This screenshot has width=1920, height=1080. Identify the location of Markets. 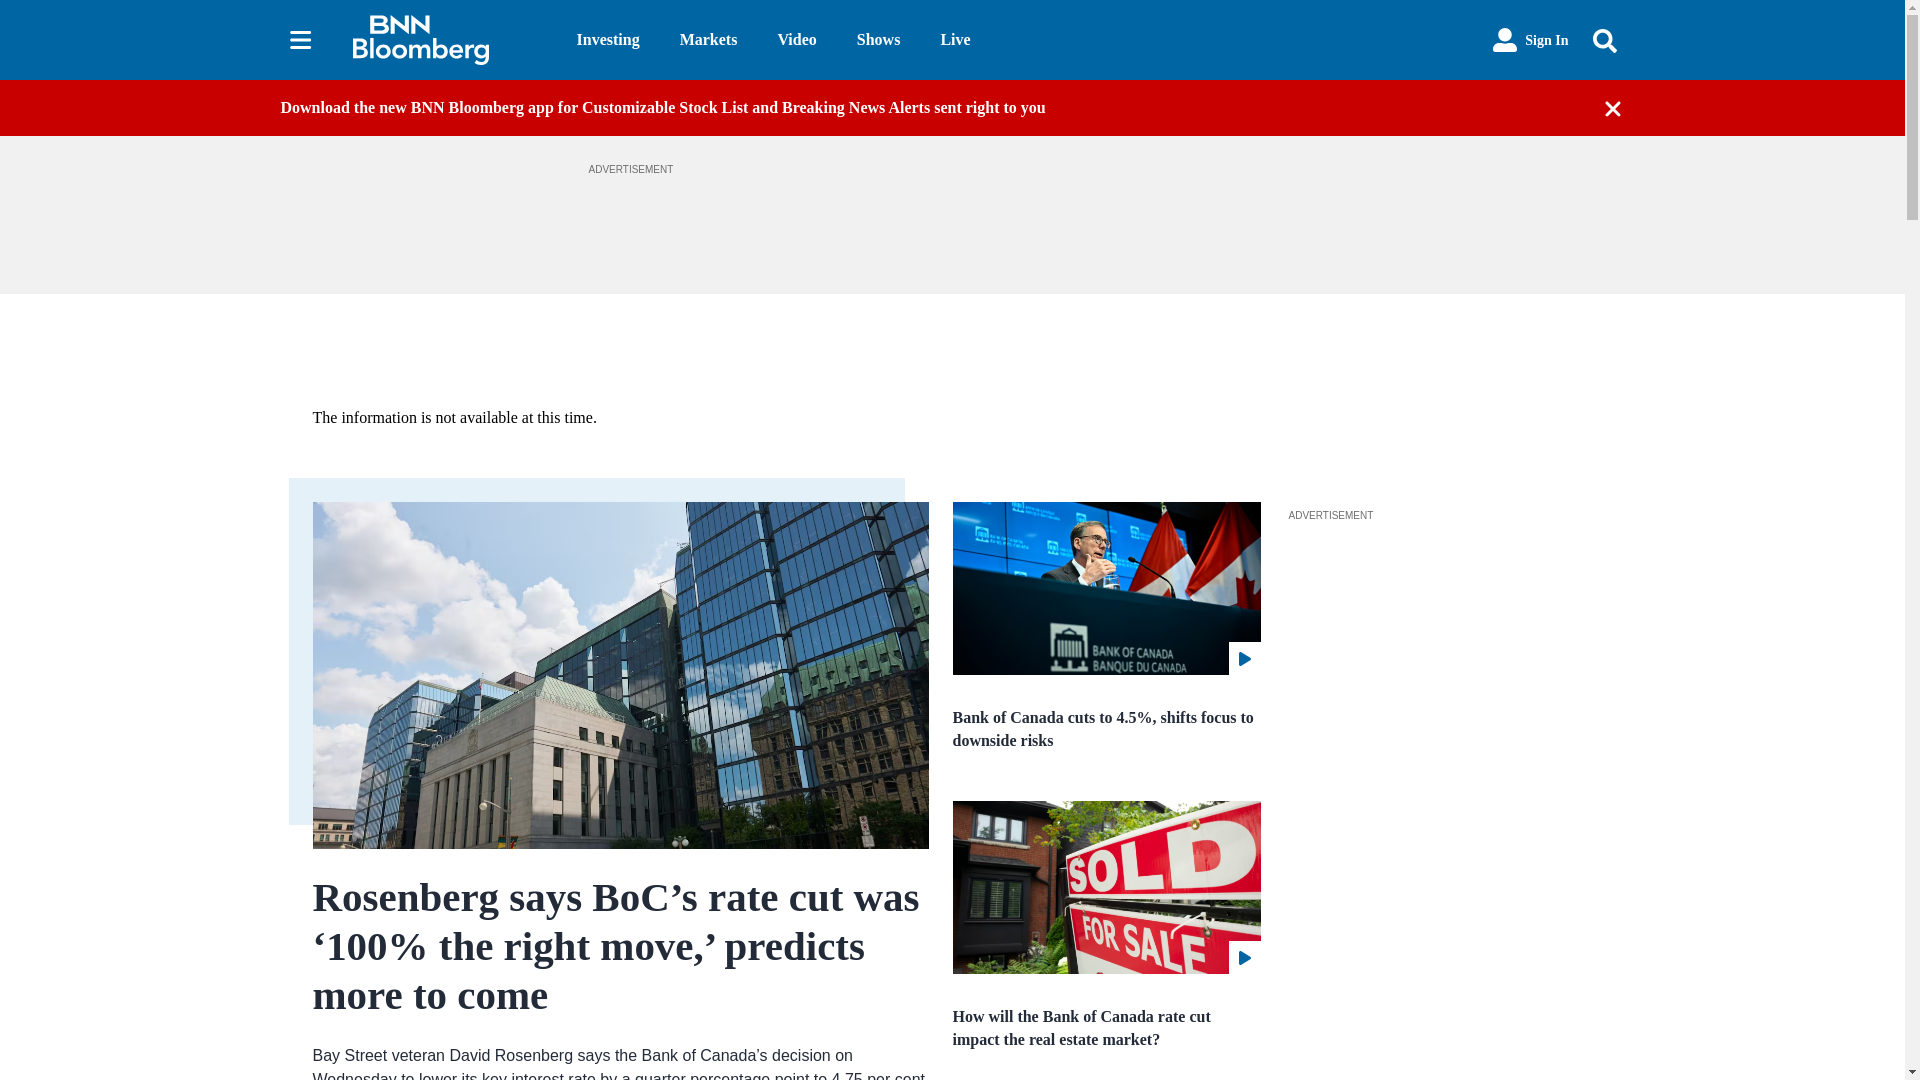
(708, 40).